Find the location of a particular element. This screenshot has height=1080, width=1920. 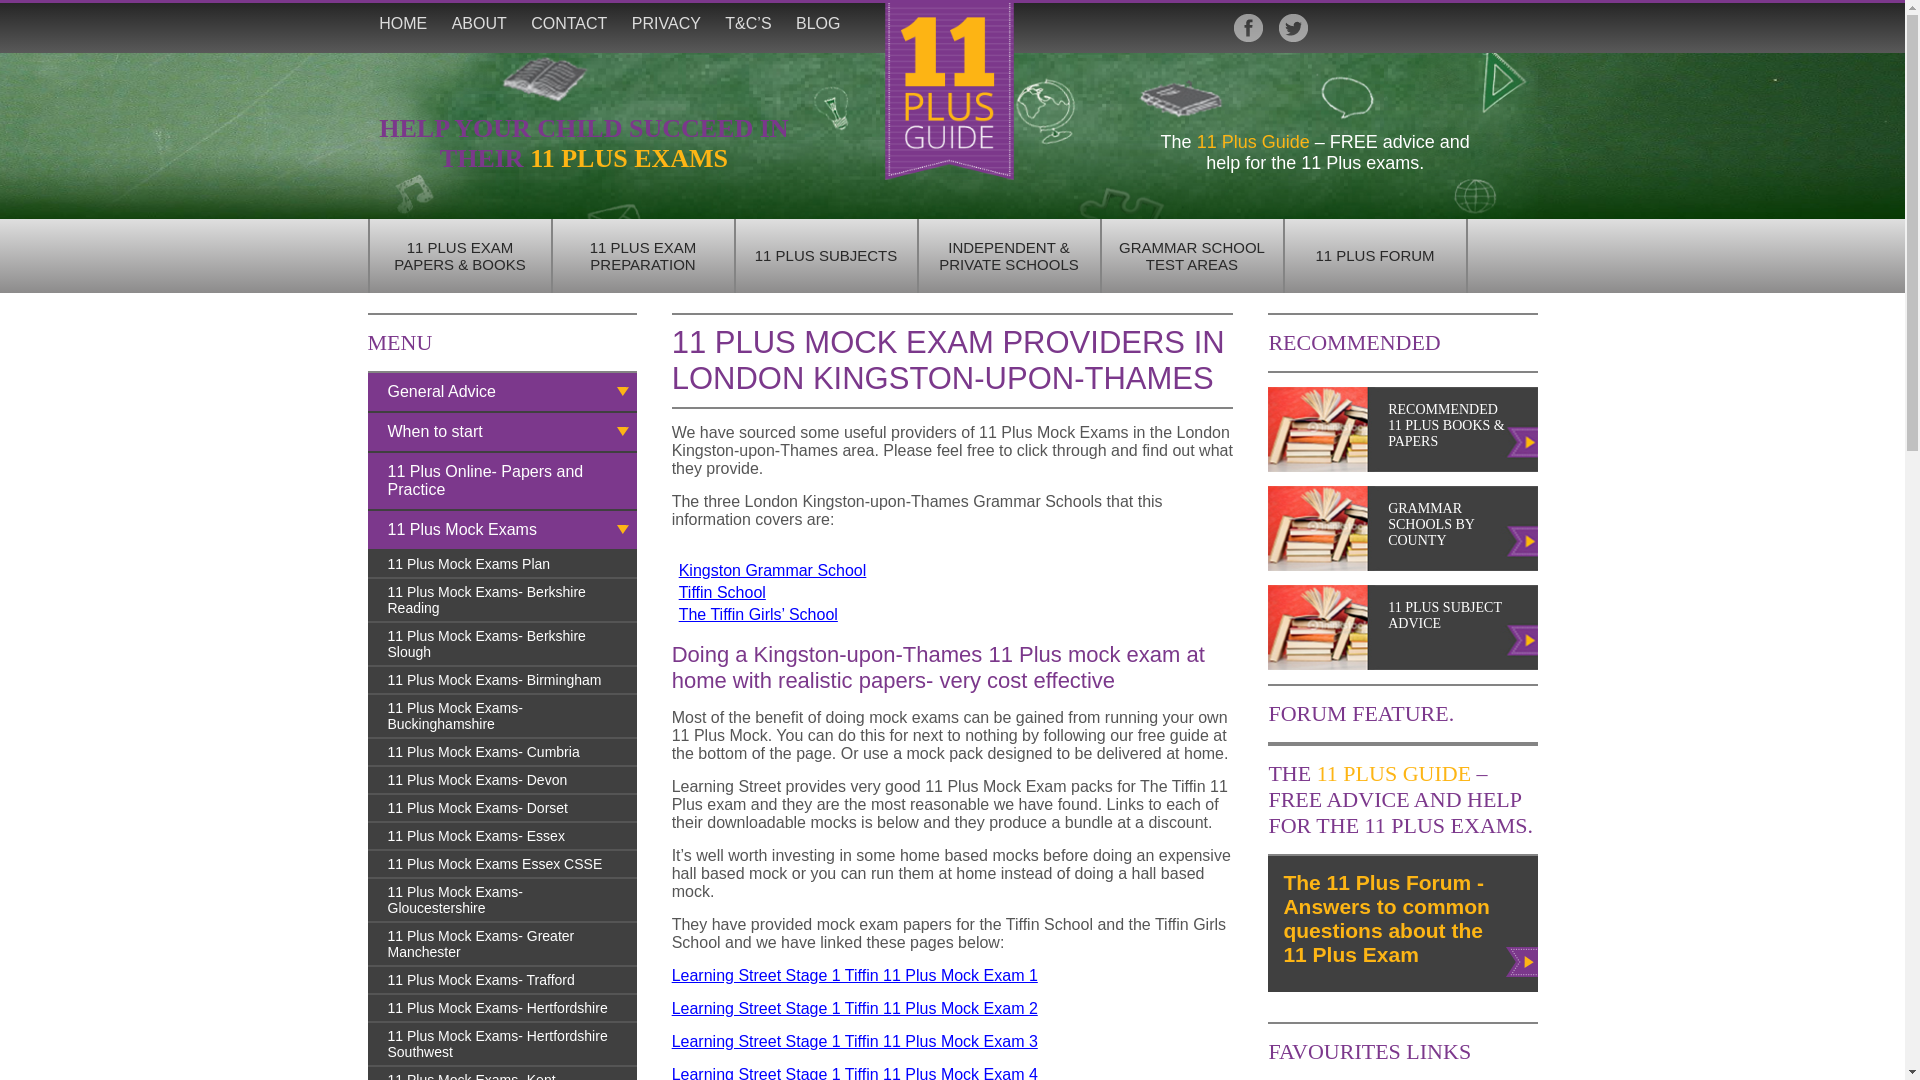

11 Plus Mock Exams- Greater Manchester is located at coordinates (502, 945).